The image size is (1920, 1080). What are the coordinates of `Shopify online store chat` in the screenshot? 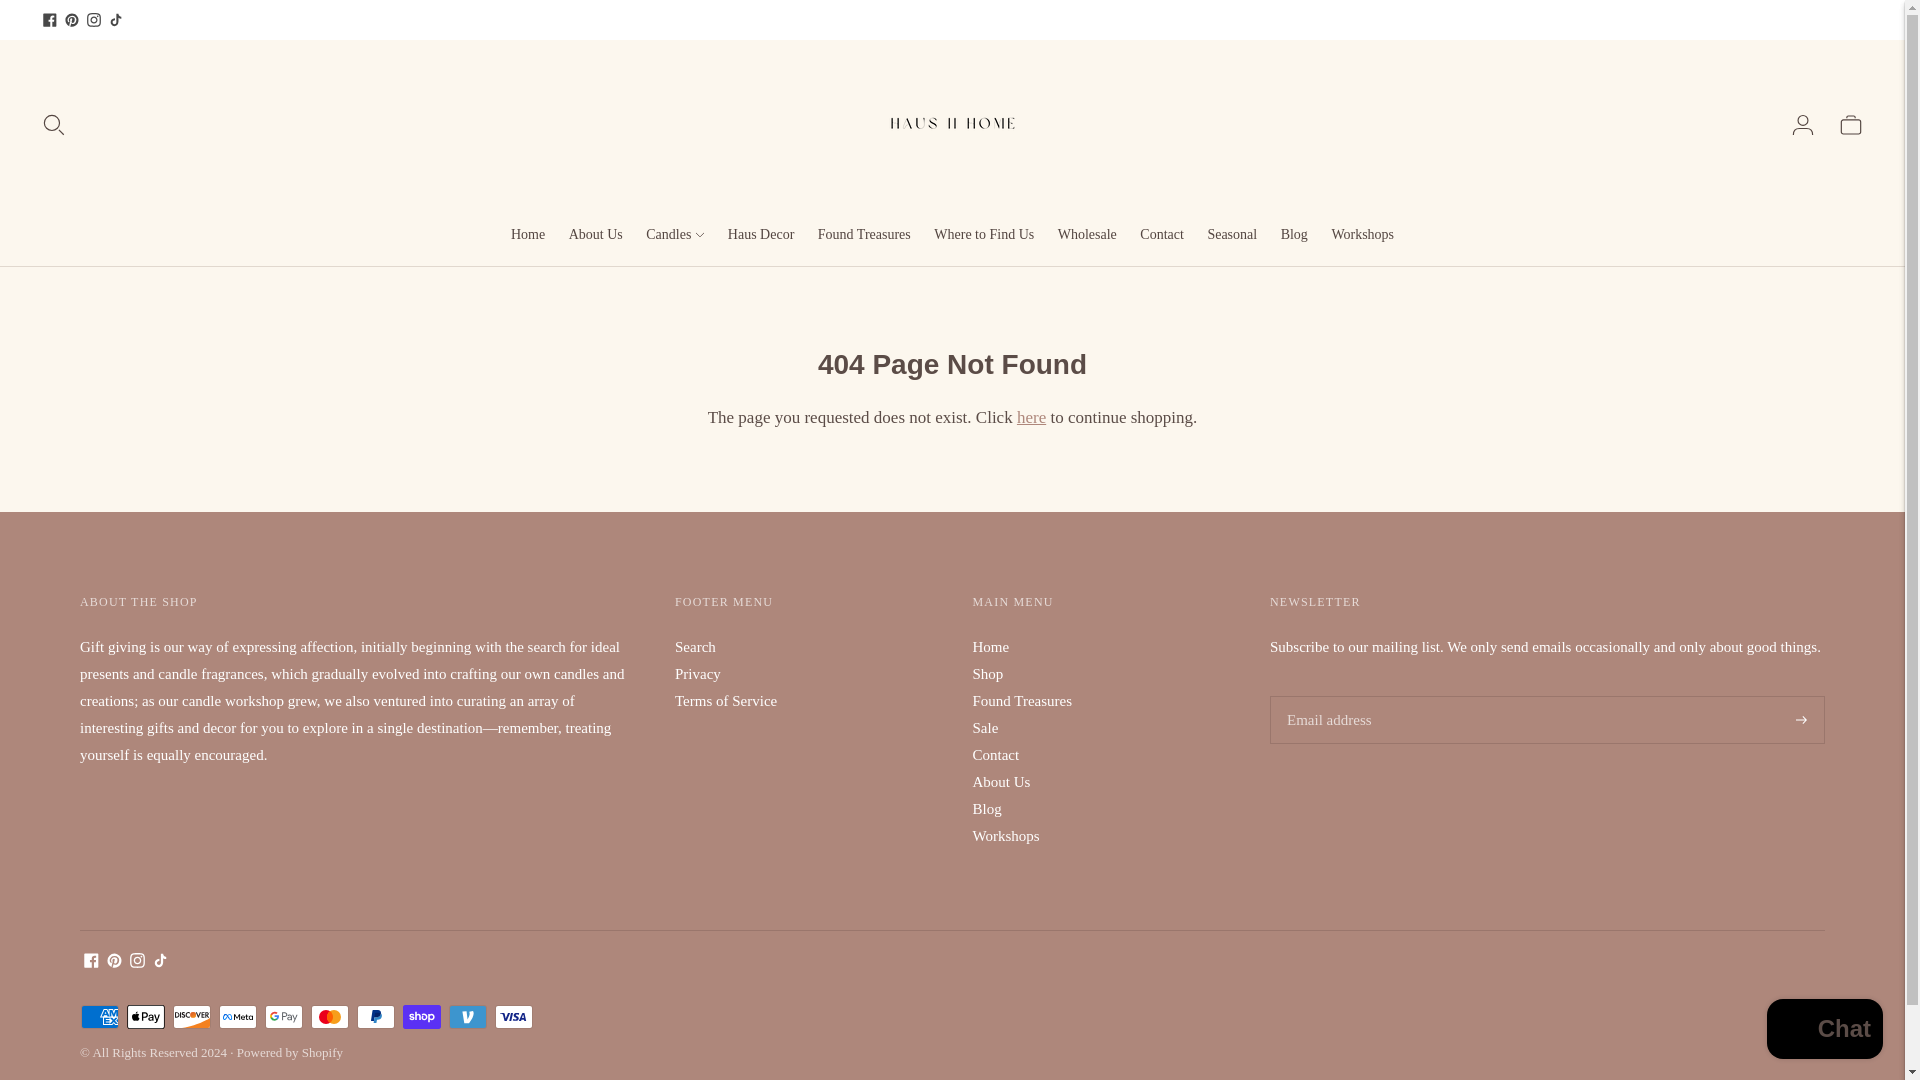 It's located at (1824, 1031).